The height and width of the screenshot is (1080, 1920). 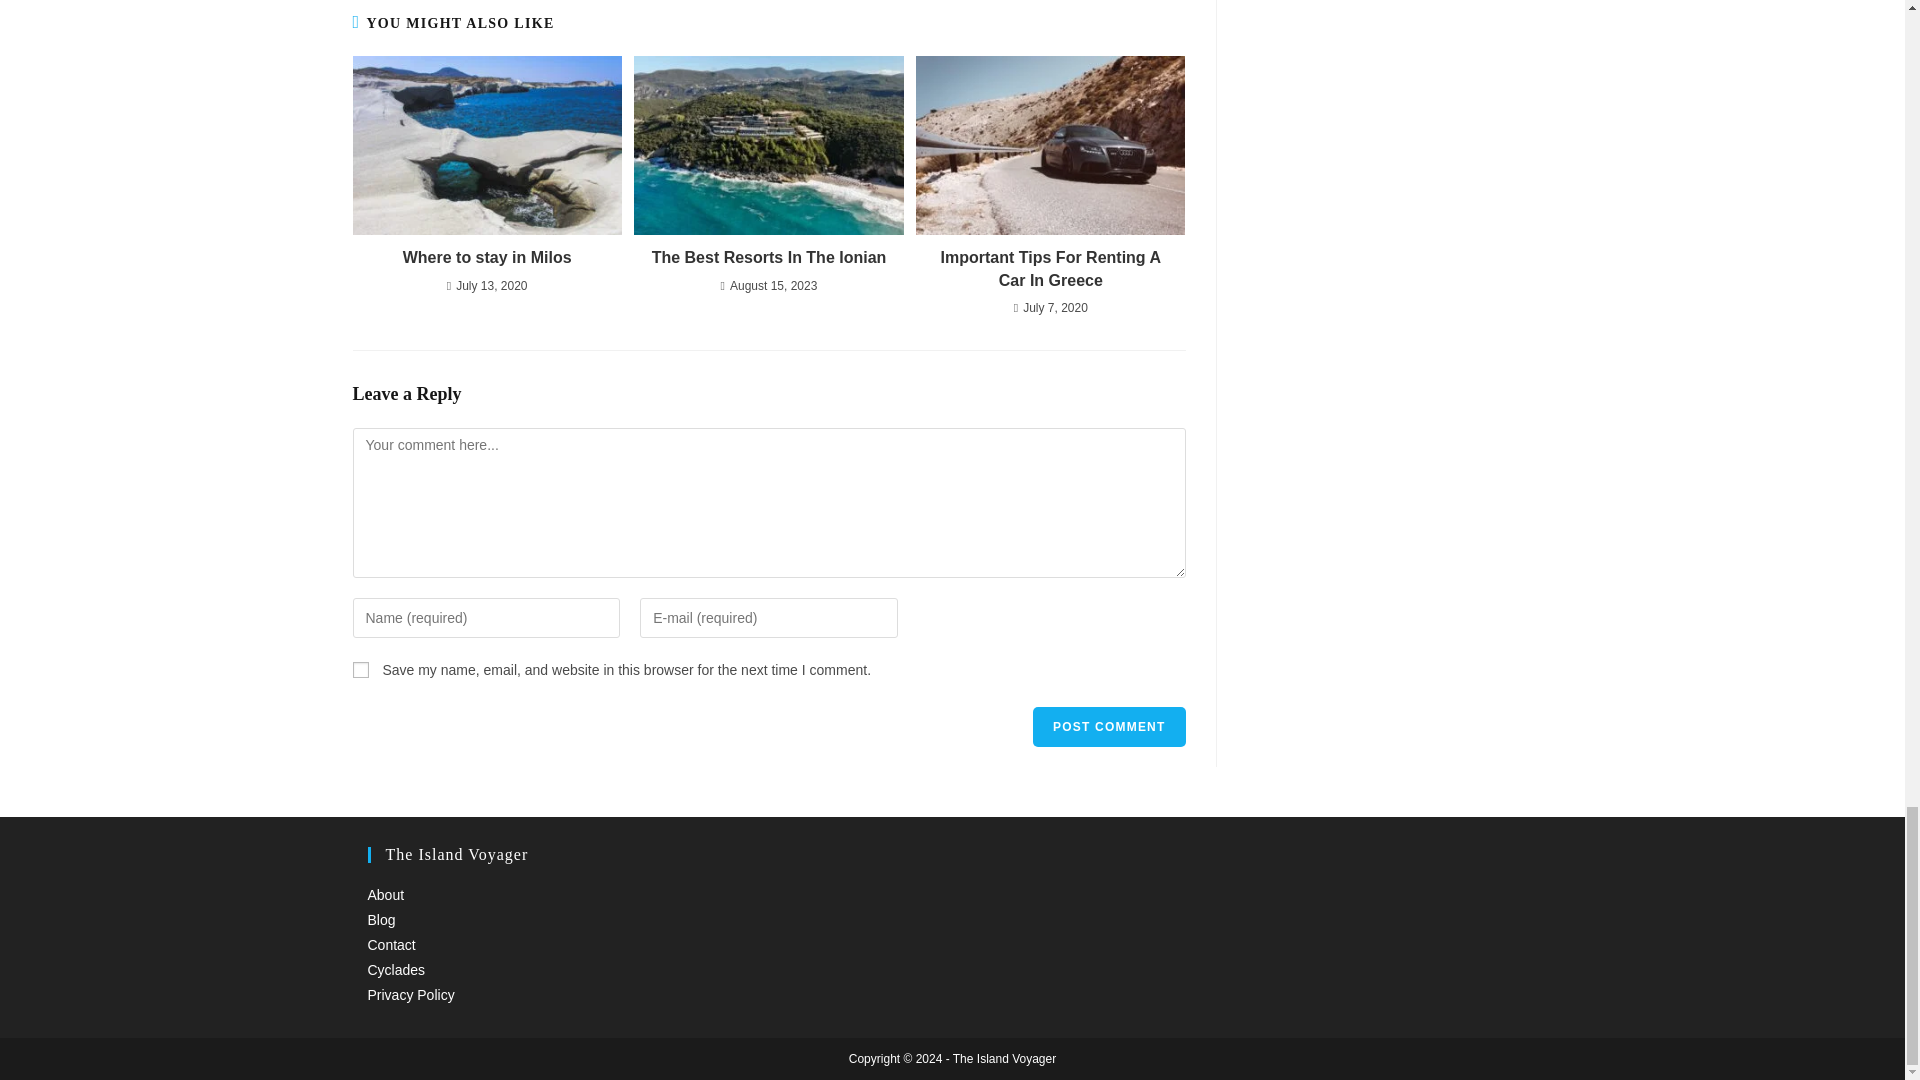 What do you see at coordinates (1108, 727) in the screenshot?
I see `Post Comment` at bounding box center [1108, 727].